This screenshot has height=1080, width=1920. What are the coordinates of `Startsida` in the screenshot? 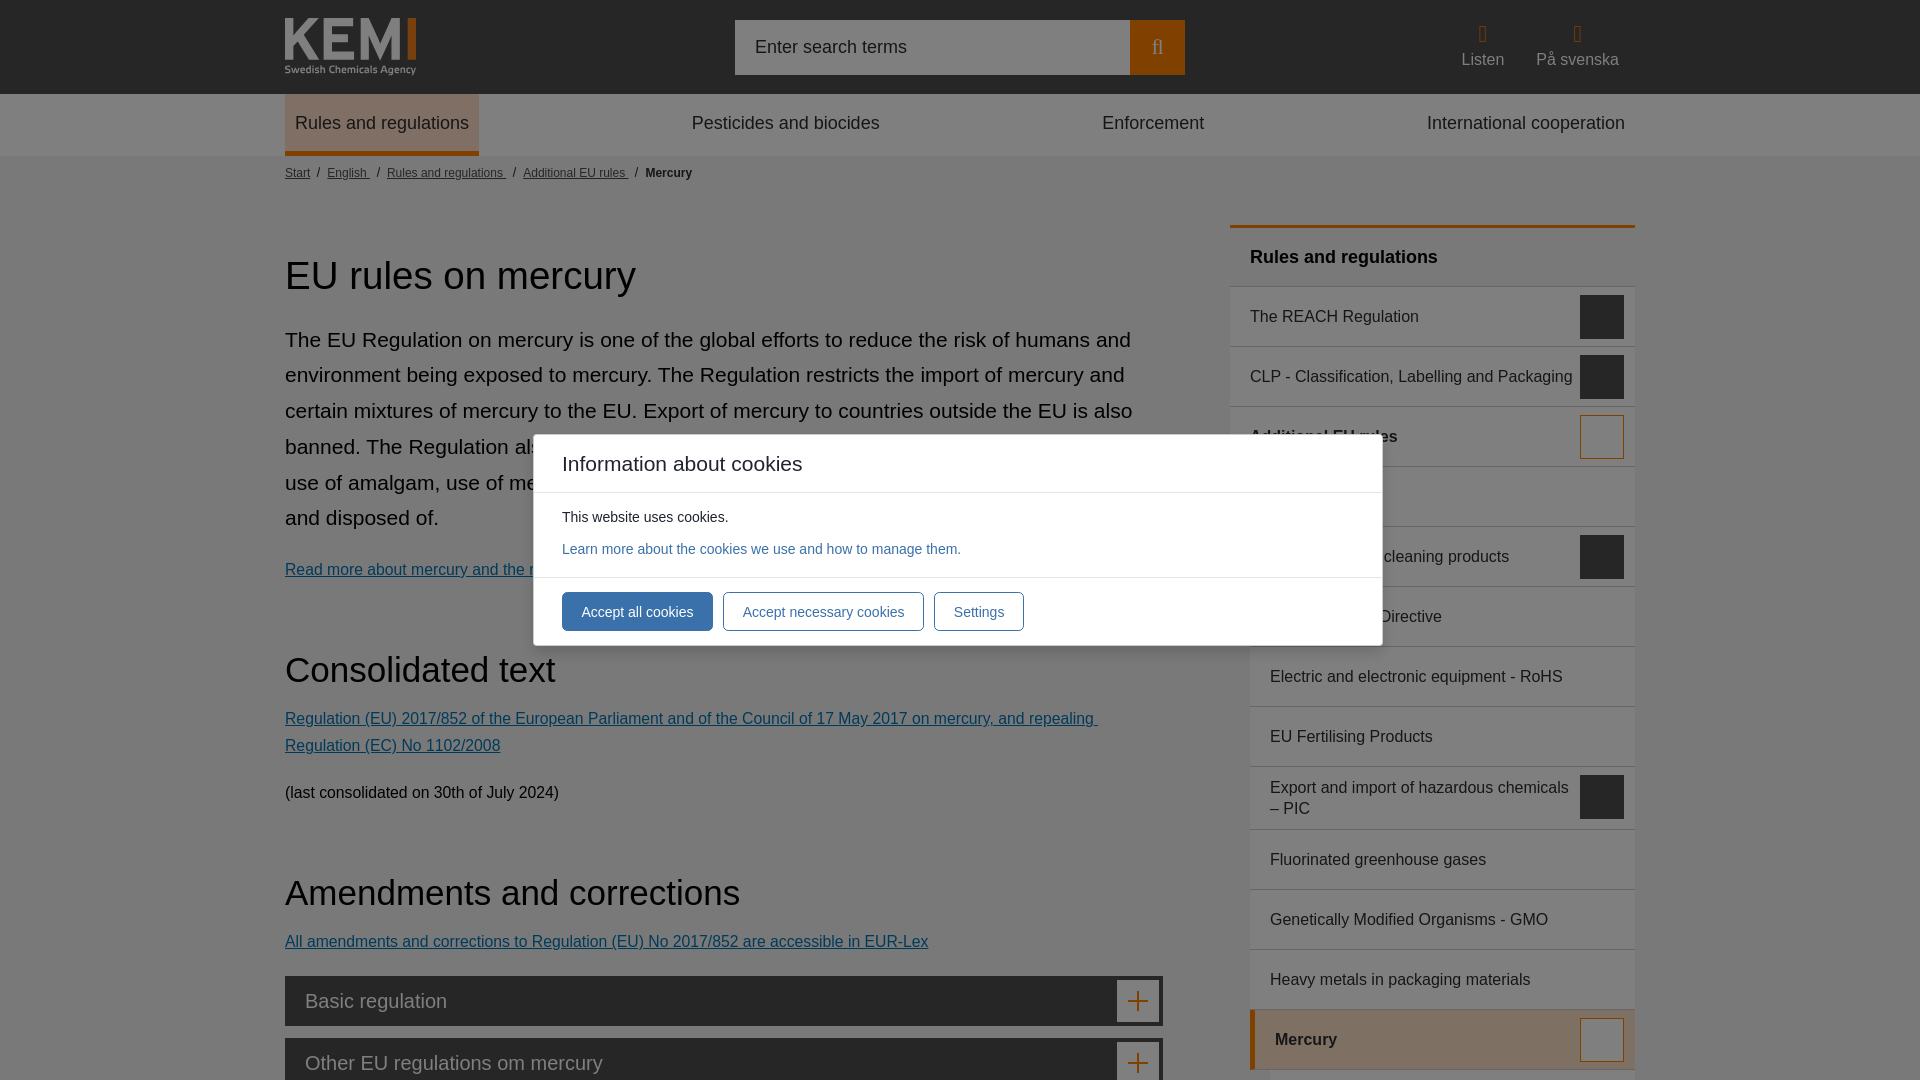 It's located at (305, 173).